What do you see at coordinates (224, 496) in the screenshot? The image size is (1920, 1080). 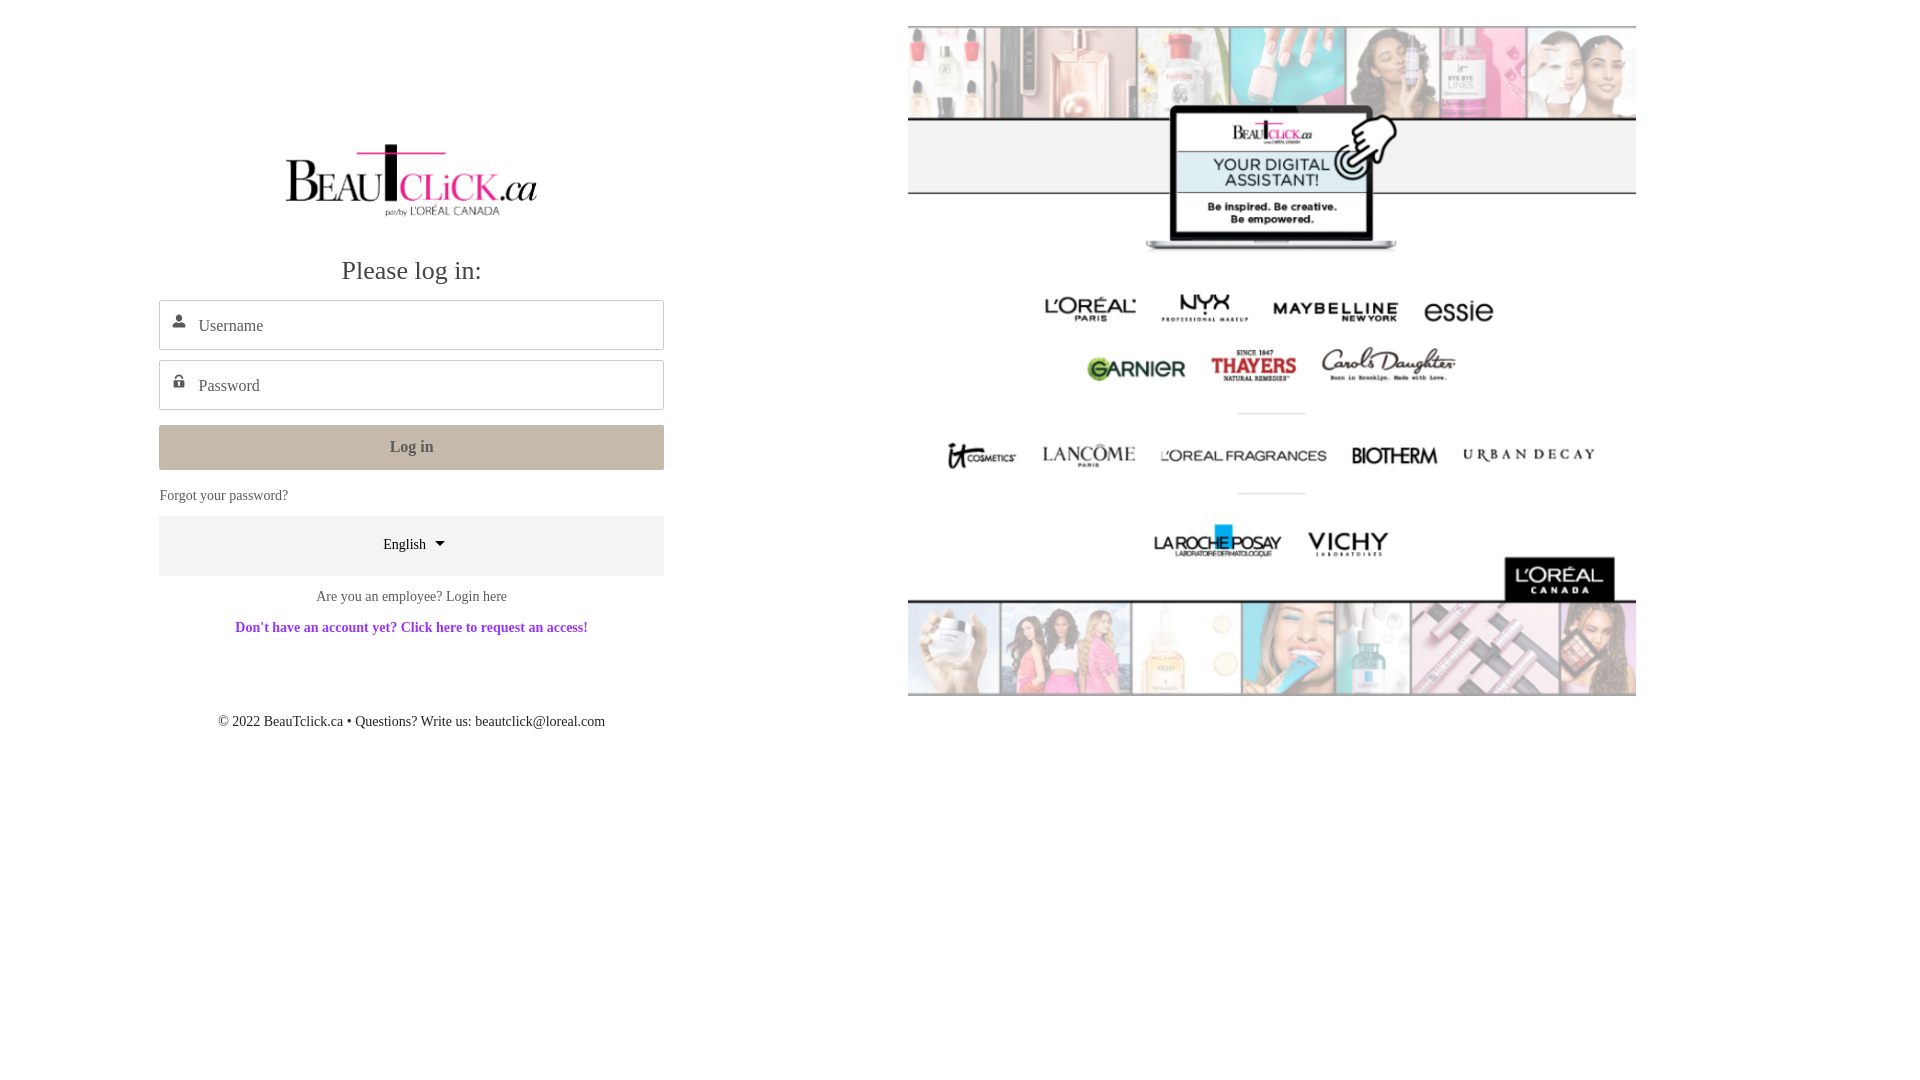 I see `Forgot your password?` at bounding box center [224, 496].